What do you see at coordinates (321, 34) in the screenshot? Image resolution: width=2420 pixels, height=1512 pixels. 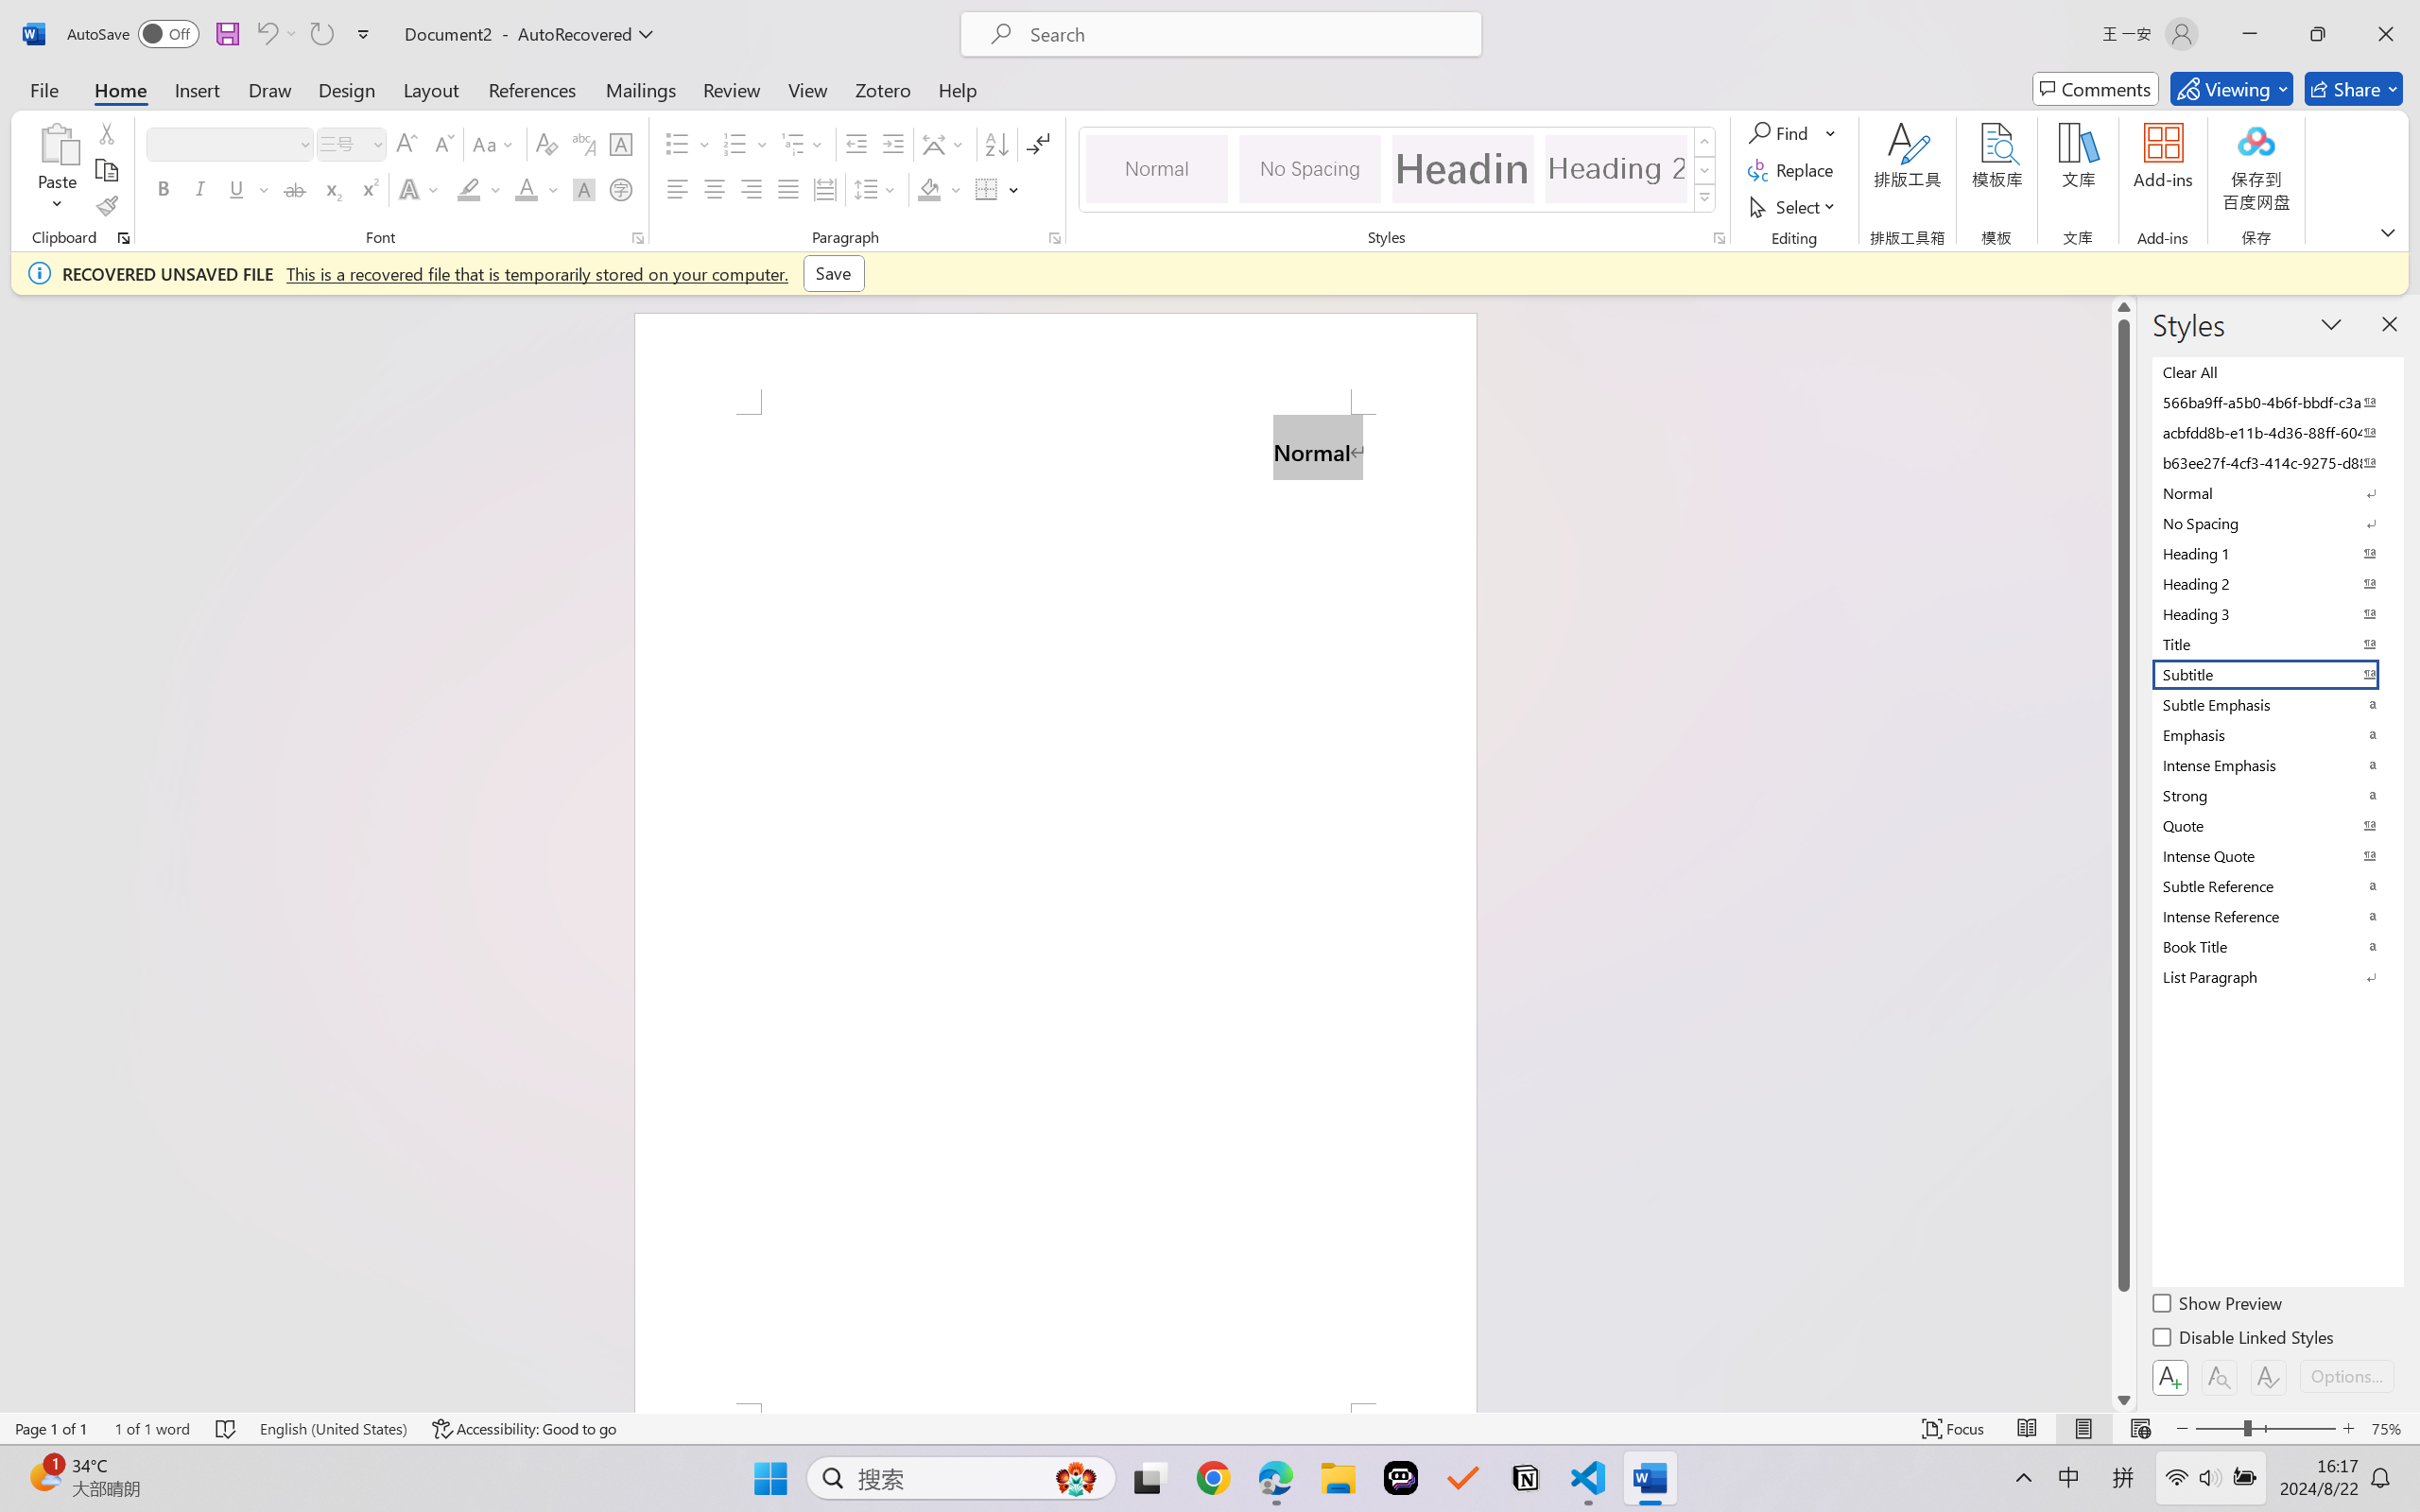 I see `Can't Repeat` at bounding box center [321, 34].